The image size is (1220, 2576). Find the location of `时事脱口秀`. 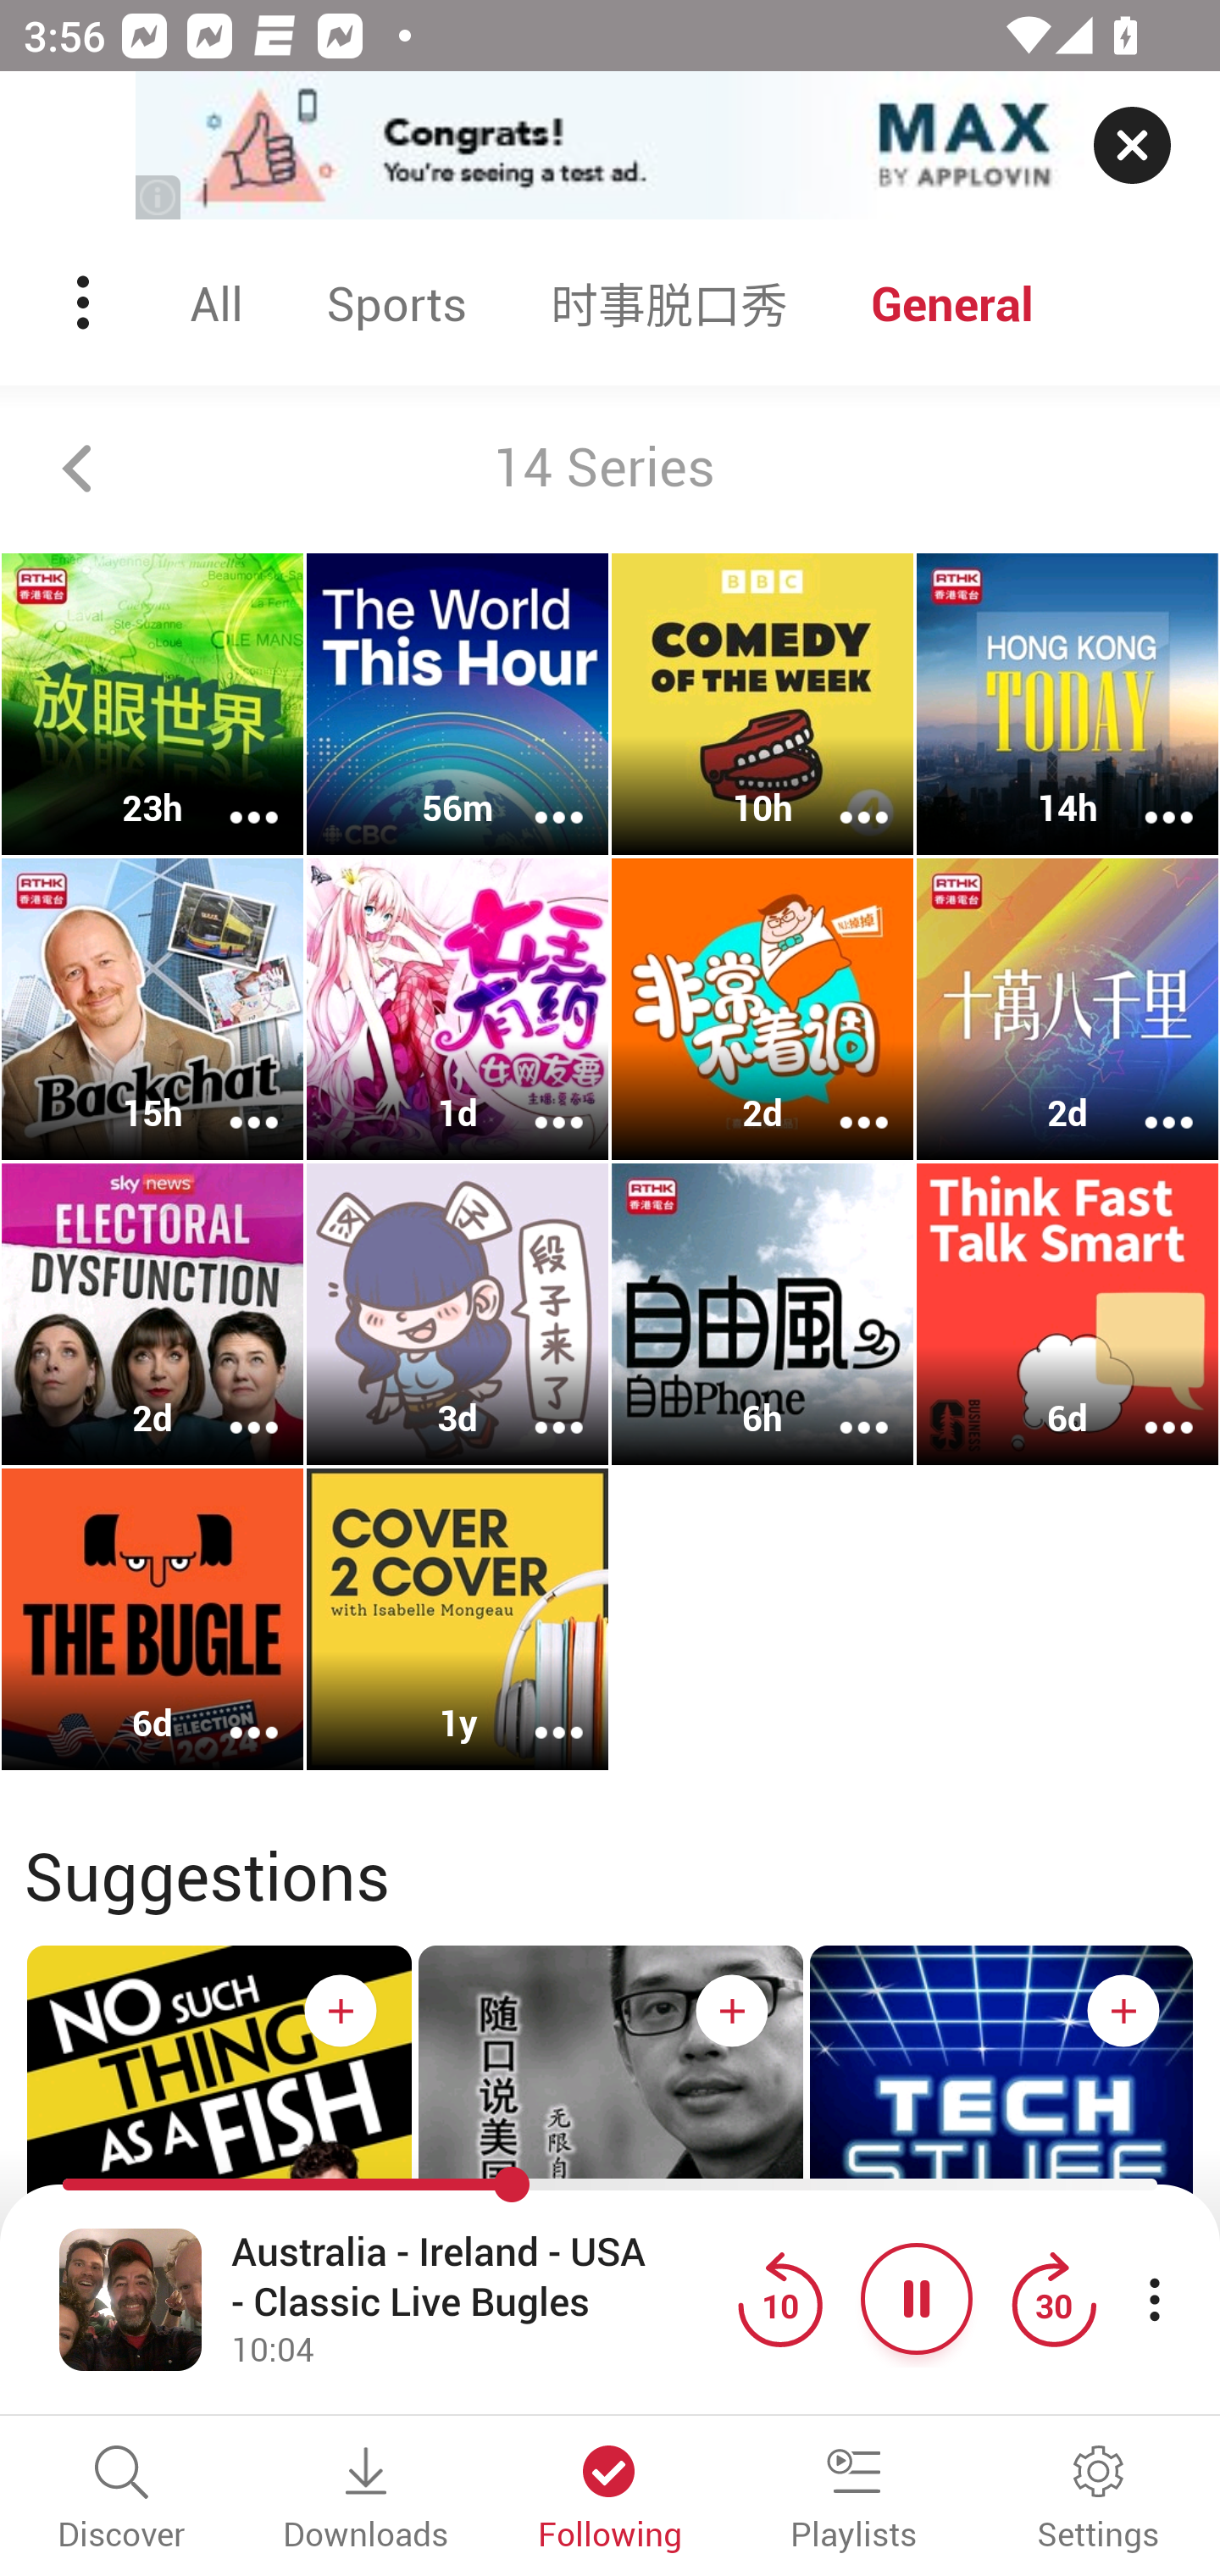

时事脱口秀 is located at coordinates (669, 303).